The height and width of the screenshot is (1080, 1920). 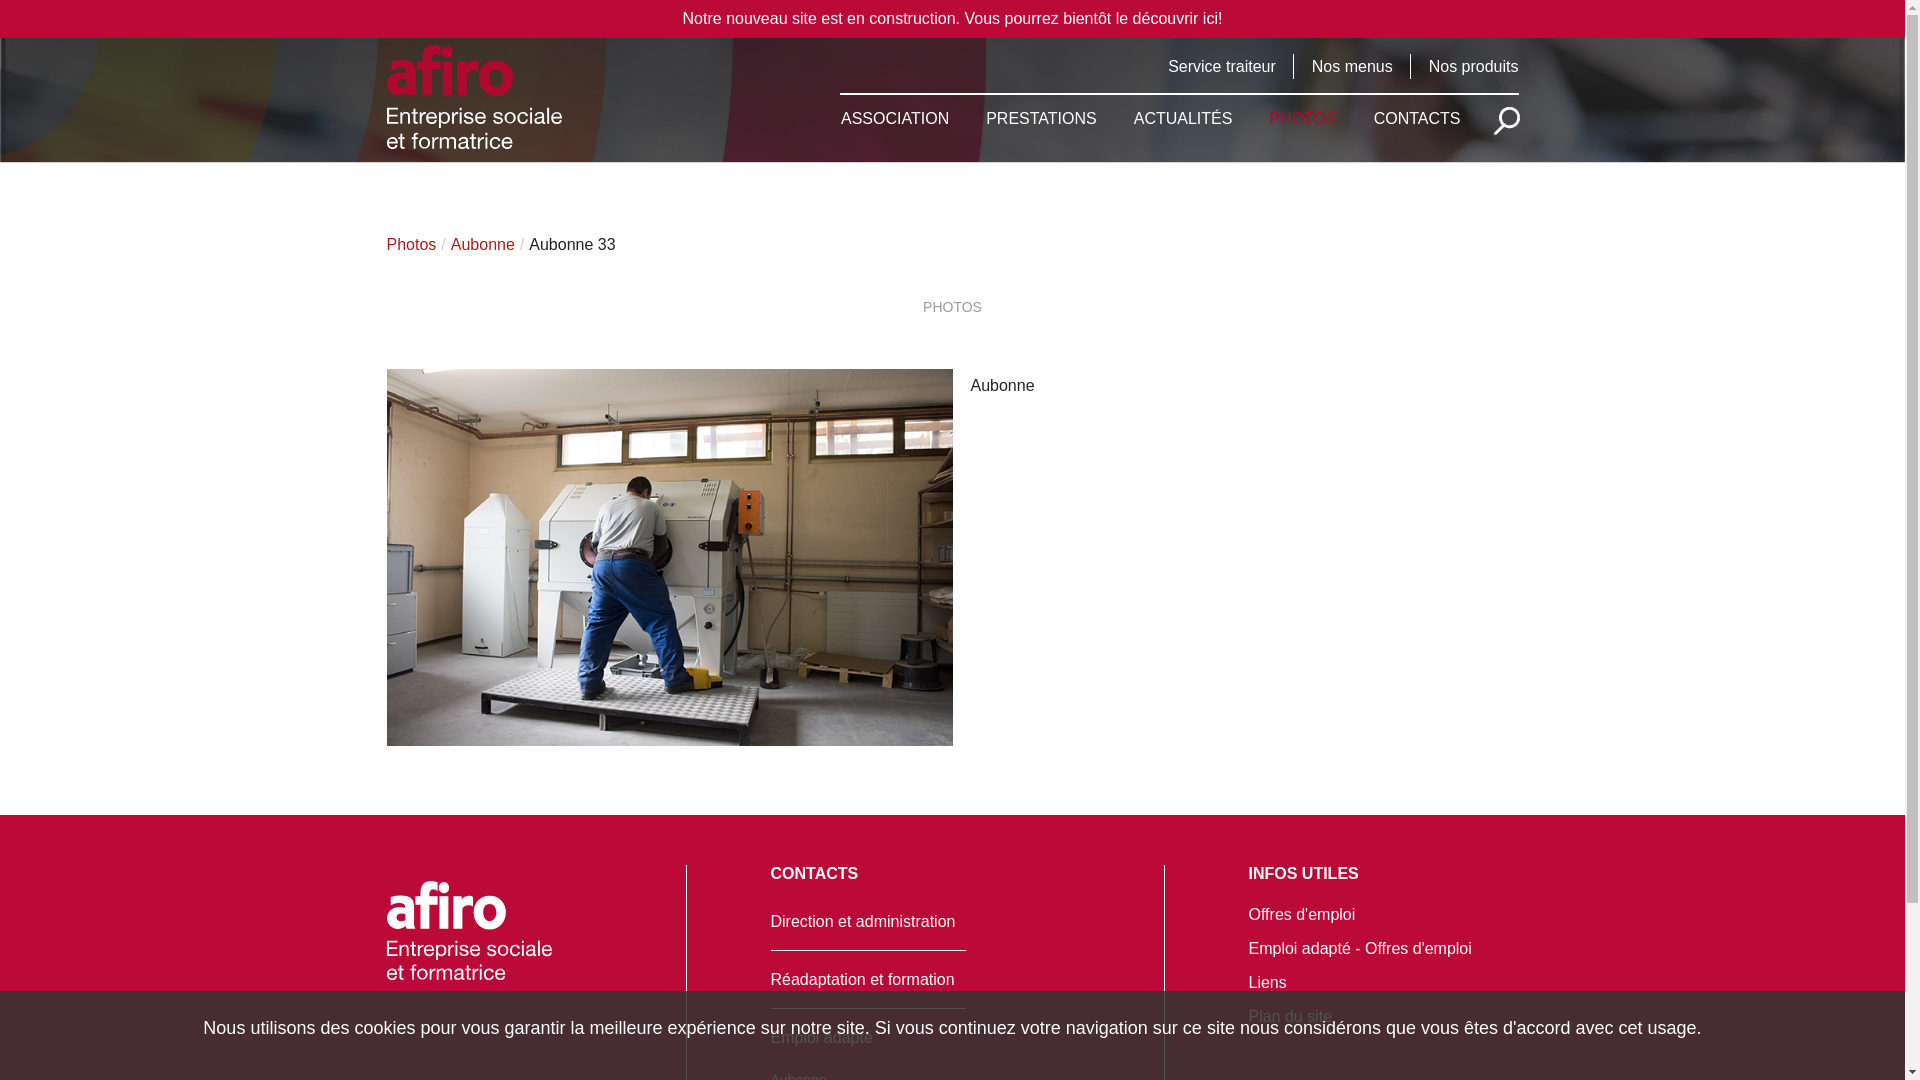 I want to click on Direction et administration, so click(x=862, y=922).